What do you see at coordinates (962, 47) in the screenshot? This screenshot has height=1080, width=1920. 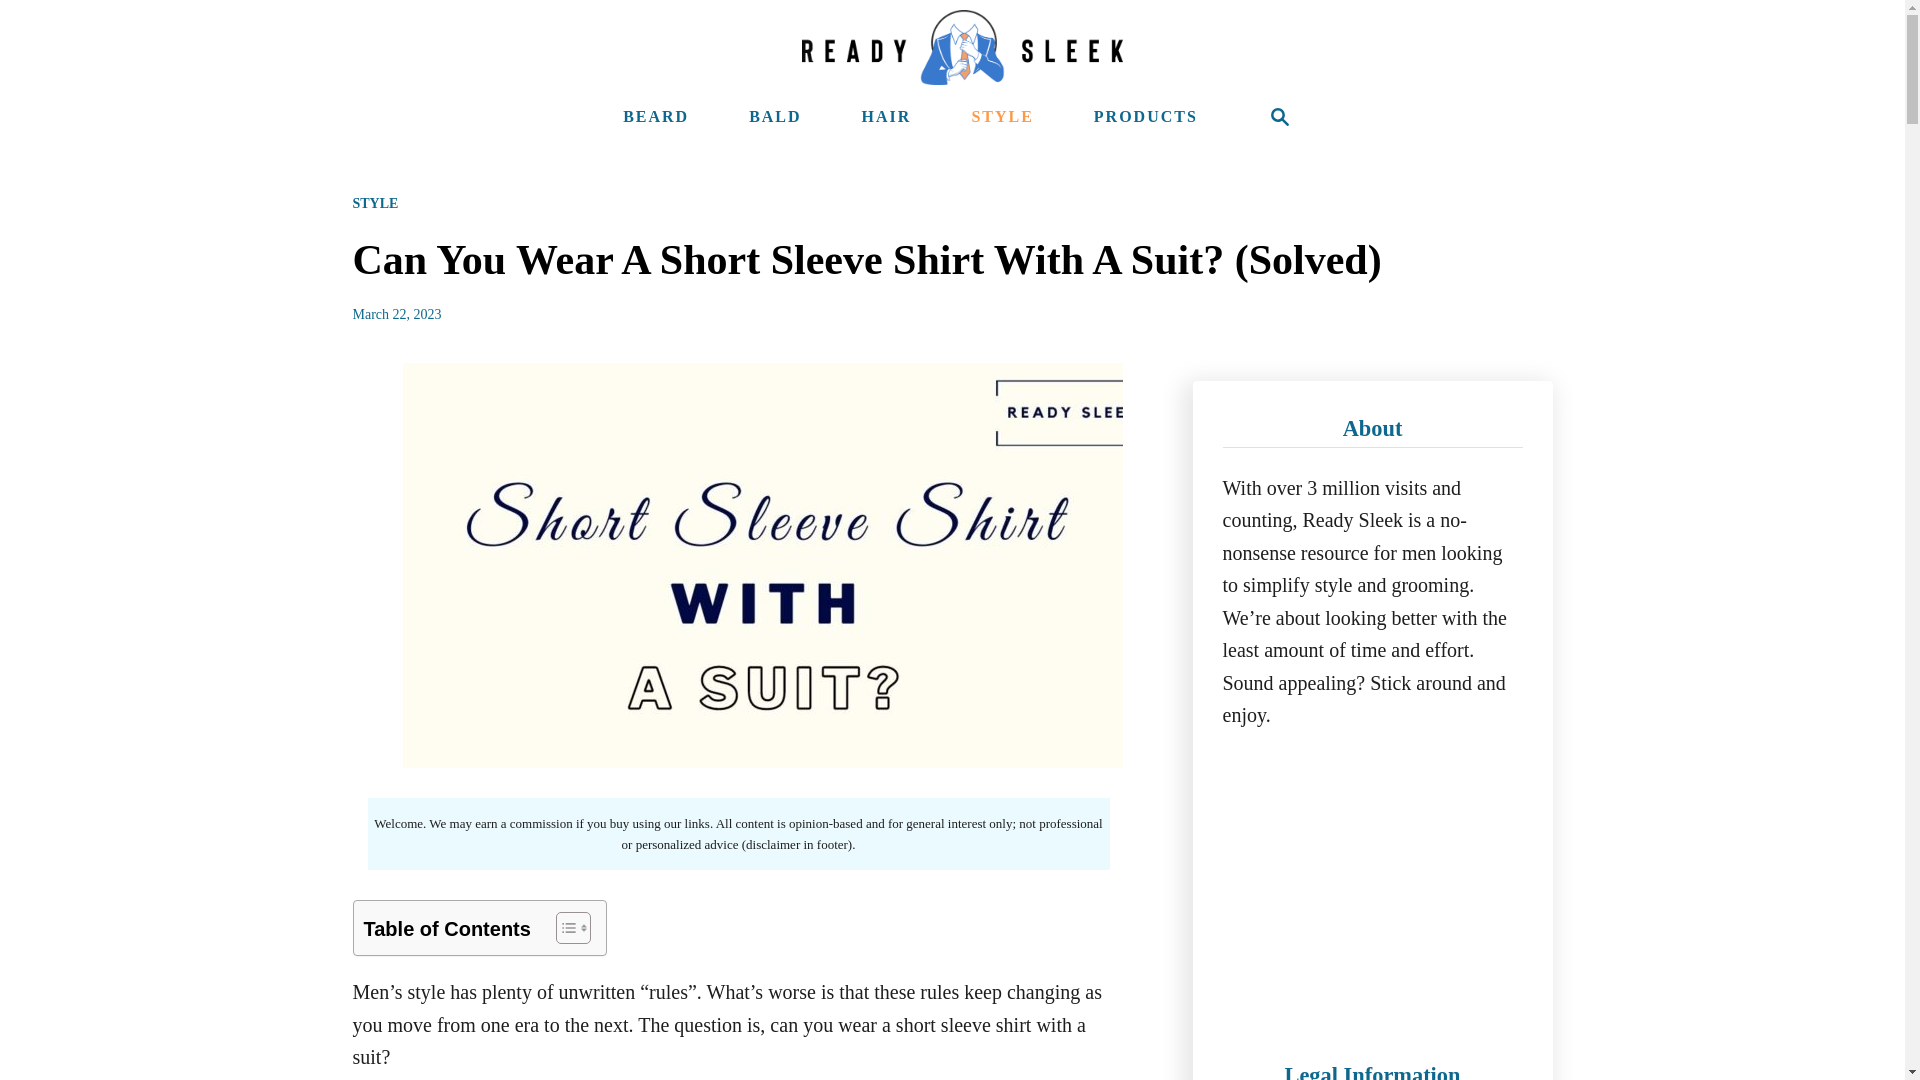 I see `Ready Sleek` at bounding box center [962, 47].